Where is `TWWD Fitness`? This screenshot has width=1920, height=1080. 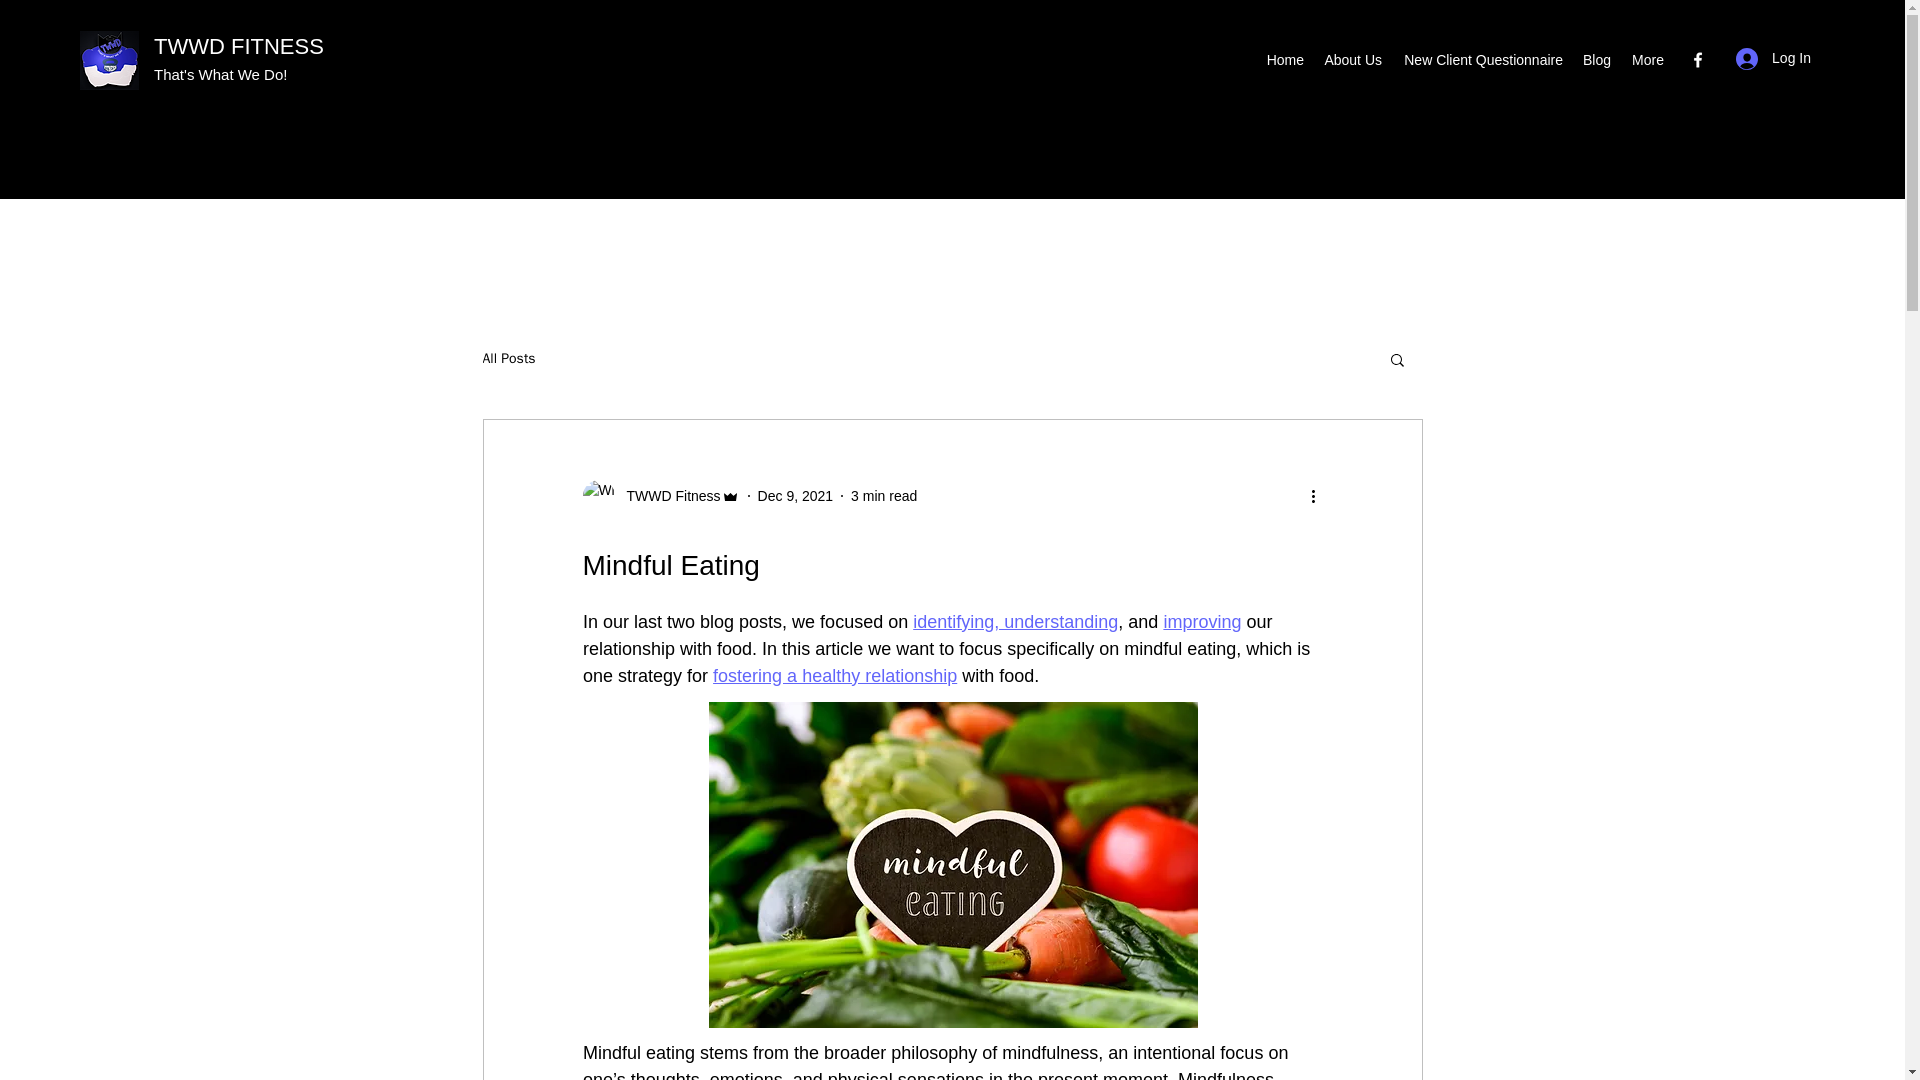
TWWD Fitness is located at coordinates (660, 495).